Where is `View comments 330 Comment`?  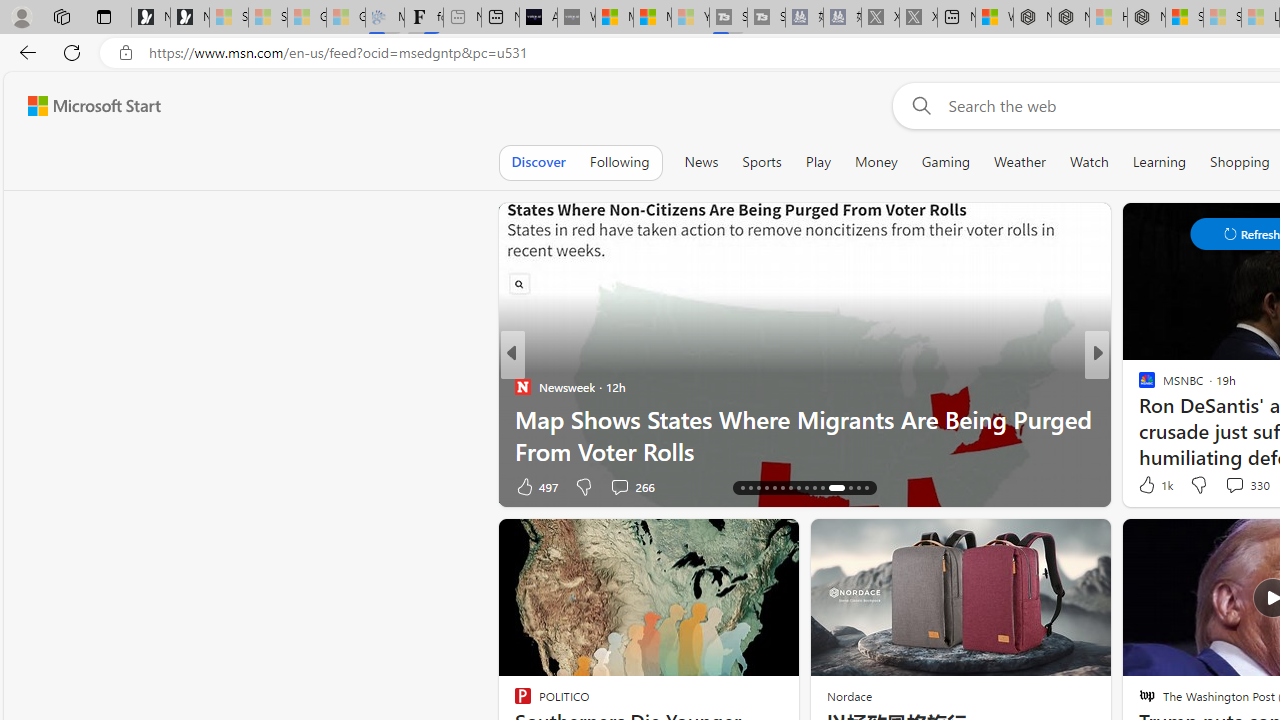 View comments 330 Comment is located at coordinates (1246, 484).